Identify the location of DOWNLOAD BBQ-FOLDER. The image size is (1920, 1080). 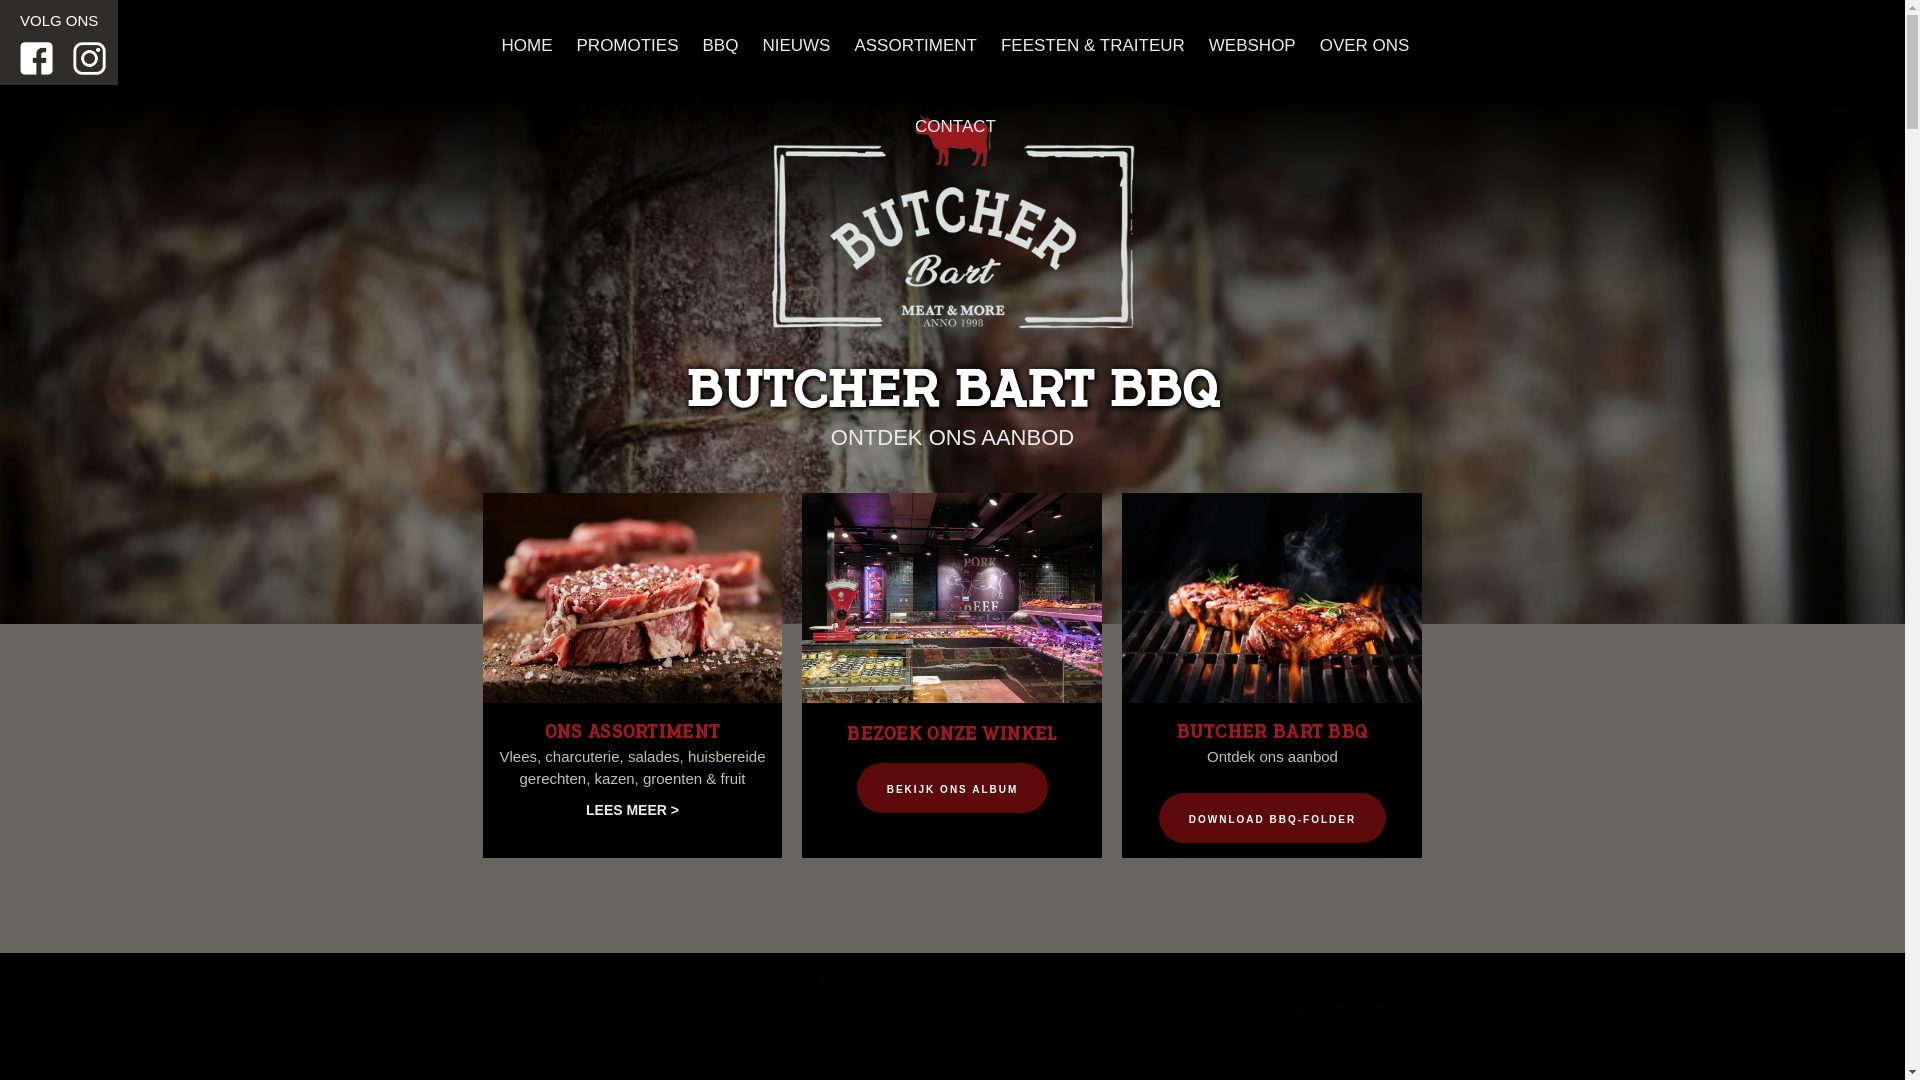
(1272, 818).